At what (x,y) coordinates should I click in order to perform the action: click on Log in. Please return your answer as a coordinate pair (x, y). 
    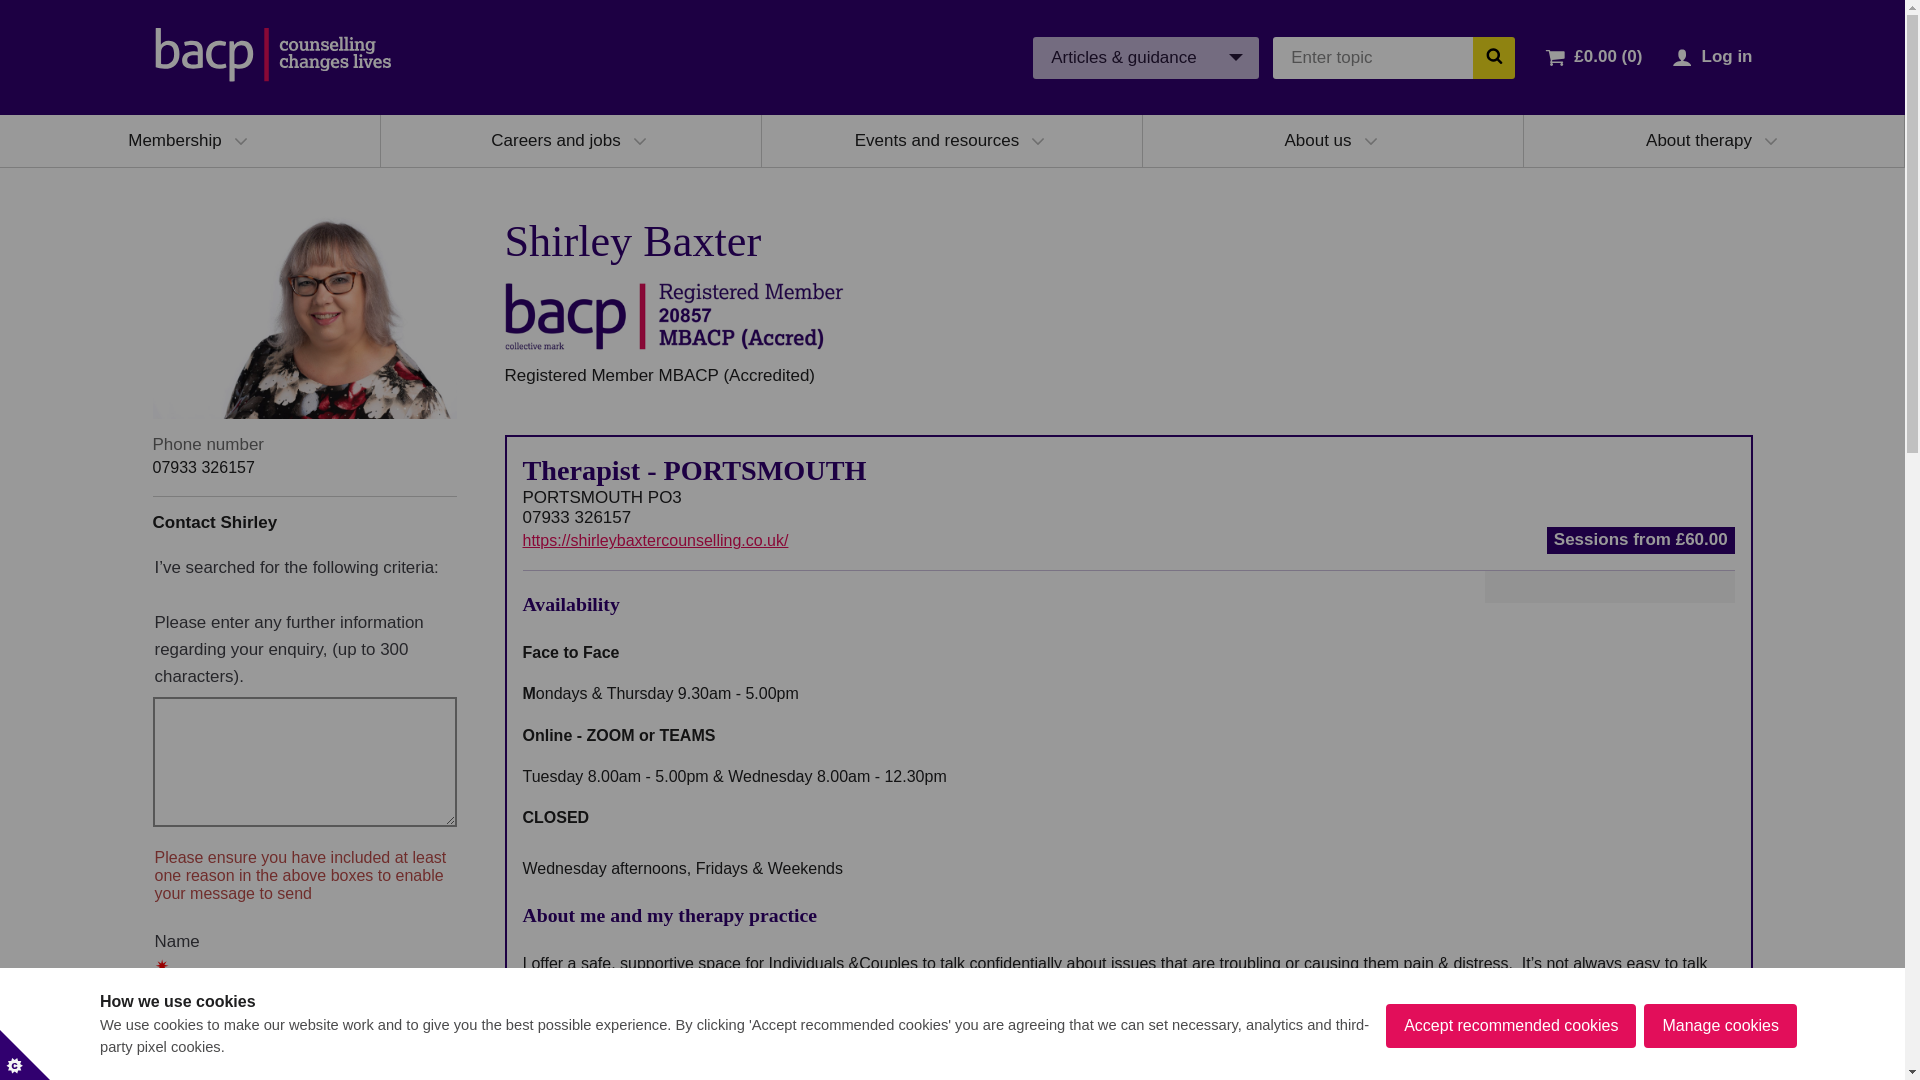
    Looking at the image, I should click on (1726, 56).